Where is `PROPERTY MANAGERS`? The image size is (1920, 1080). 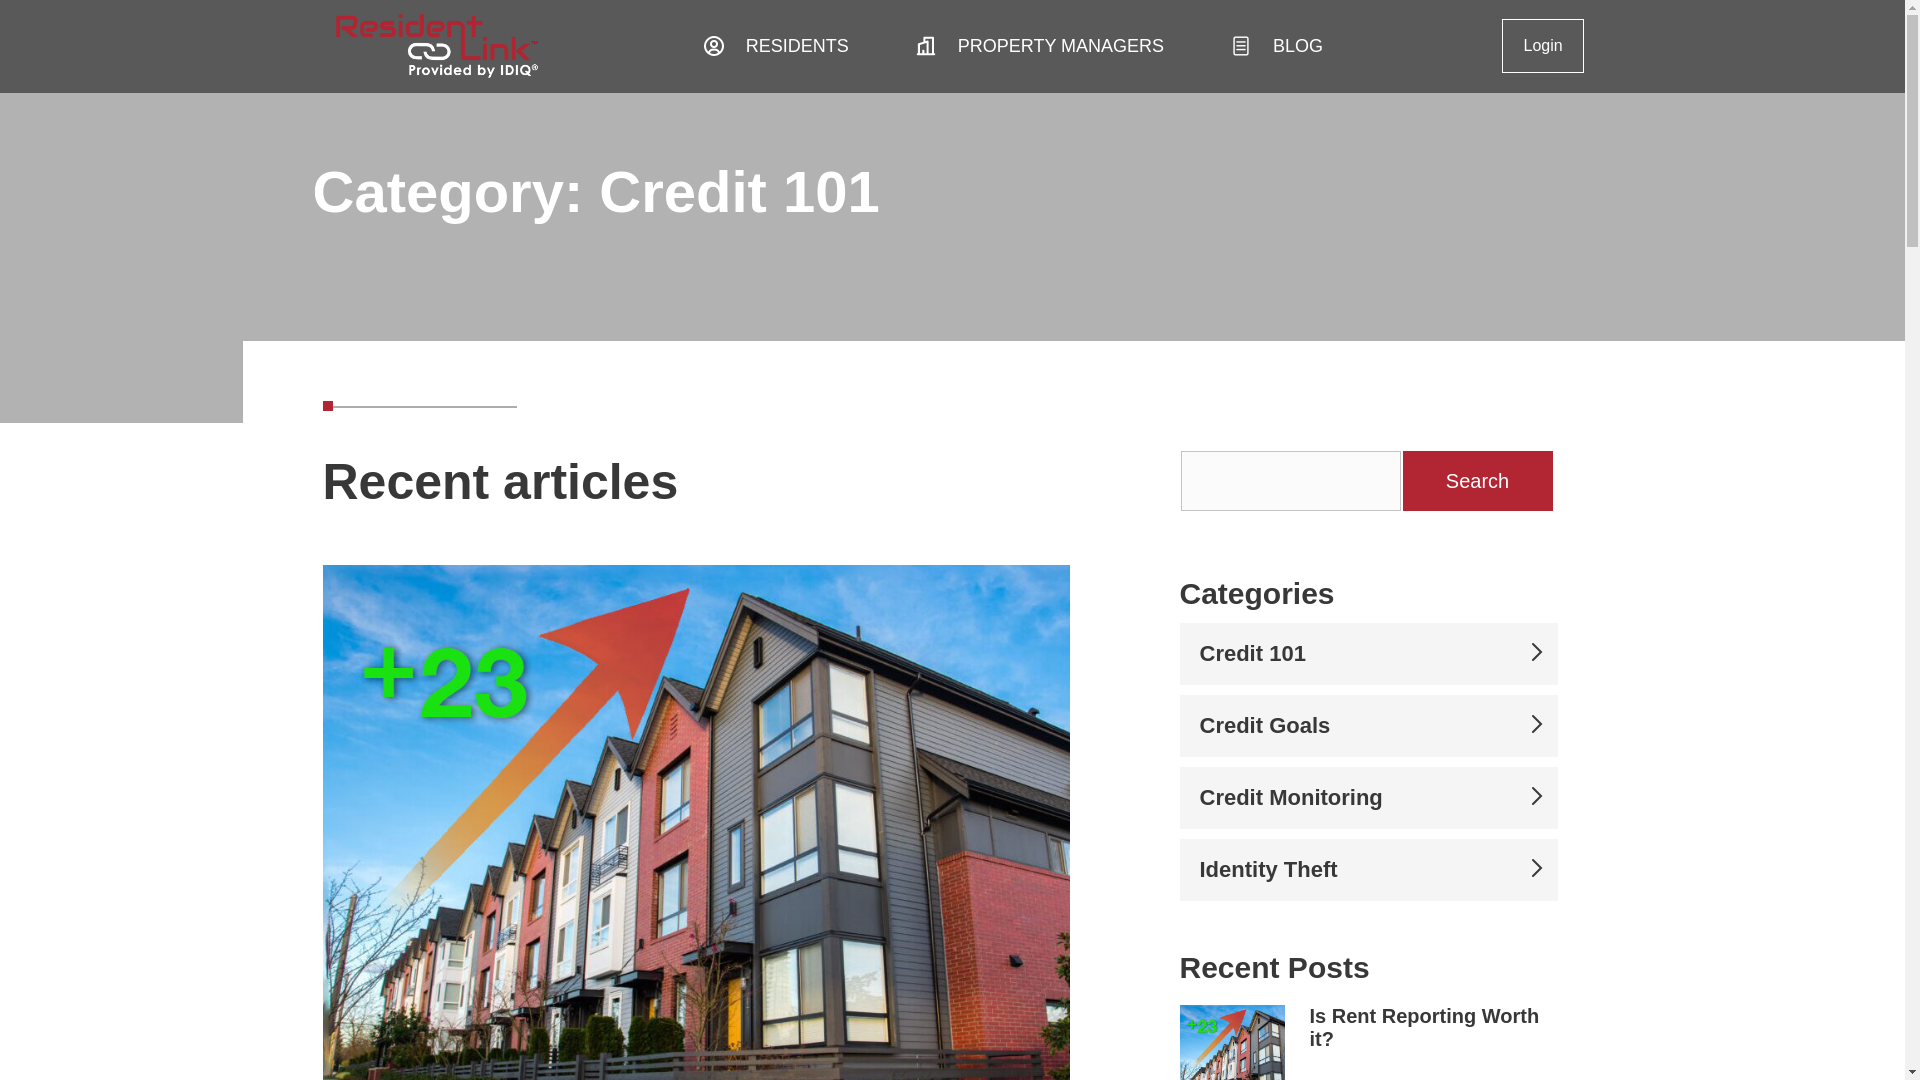 PROPERTY MANAGERS is located at coordinates (1094, 46).